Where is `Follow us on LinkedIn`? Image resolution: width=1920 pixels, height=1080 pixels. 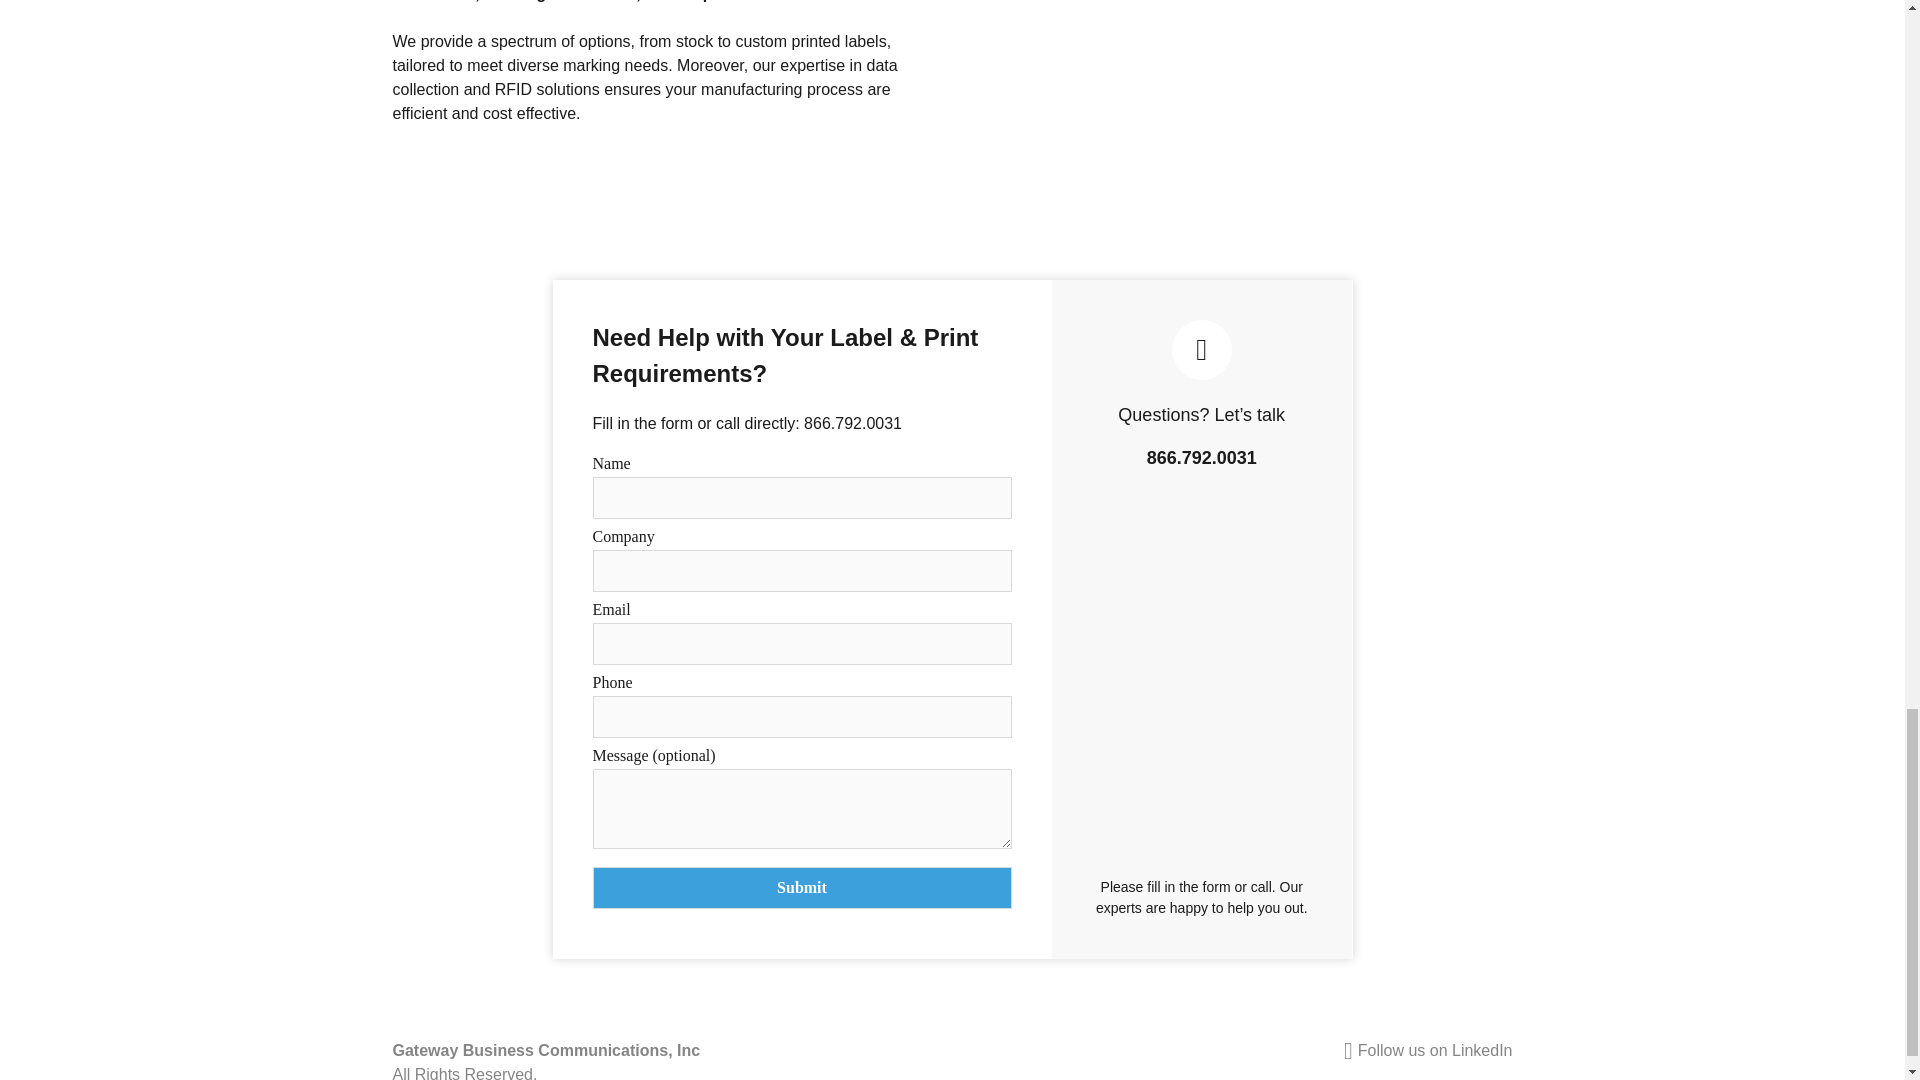 Follow us on LinkedIn is located at coordinates (1236, 1050).